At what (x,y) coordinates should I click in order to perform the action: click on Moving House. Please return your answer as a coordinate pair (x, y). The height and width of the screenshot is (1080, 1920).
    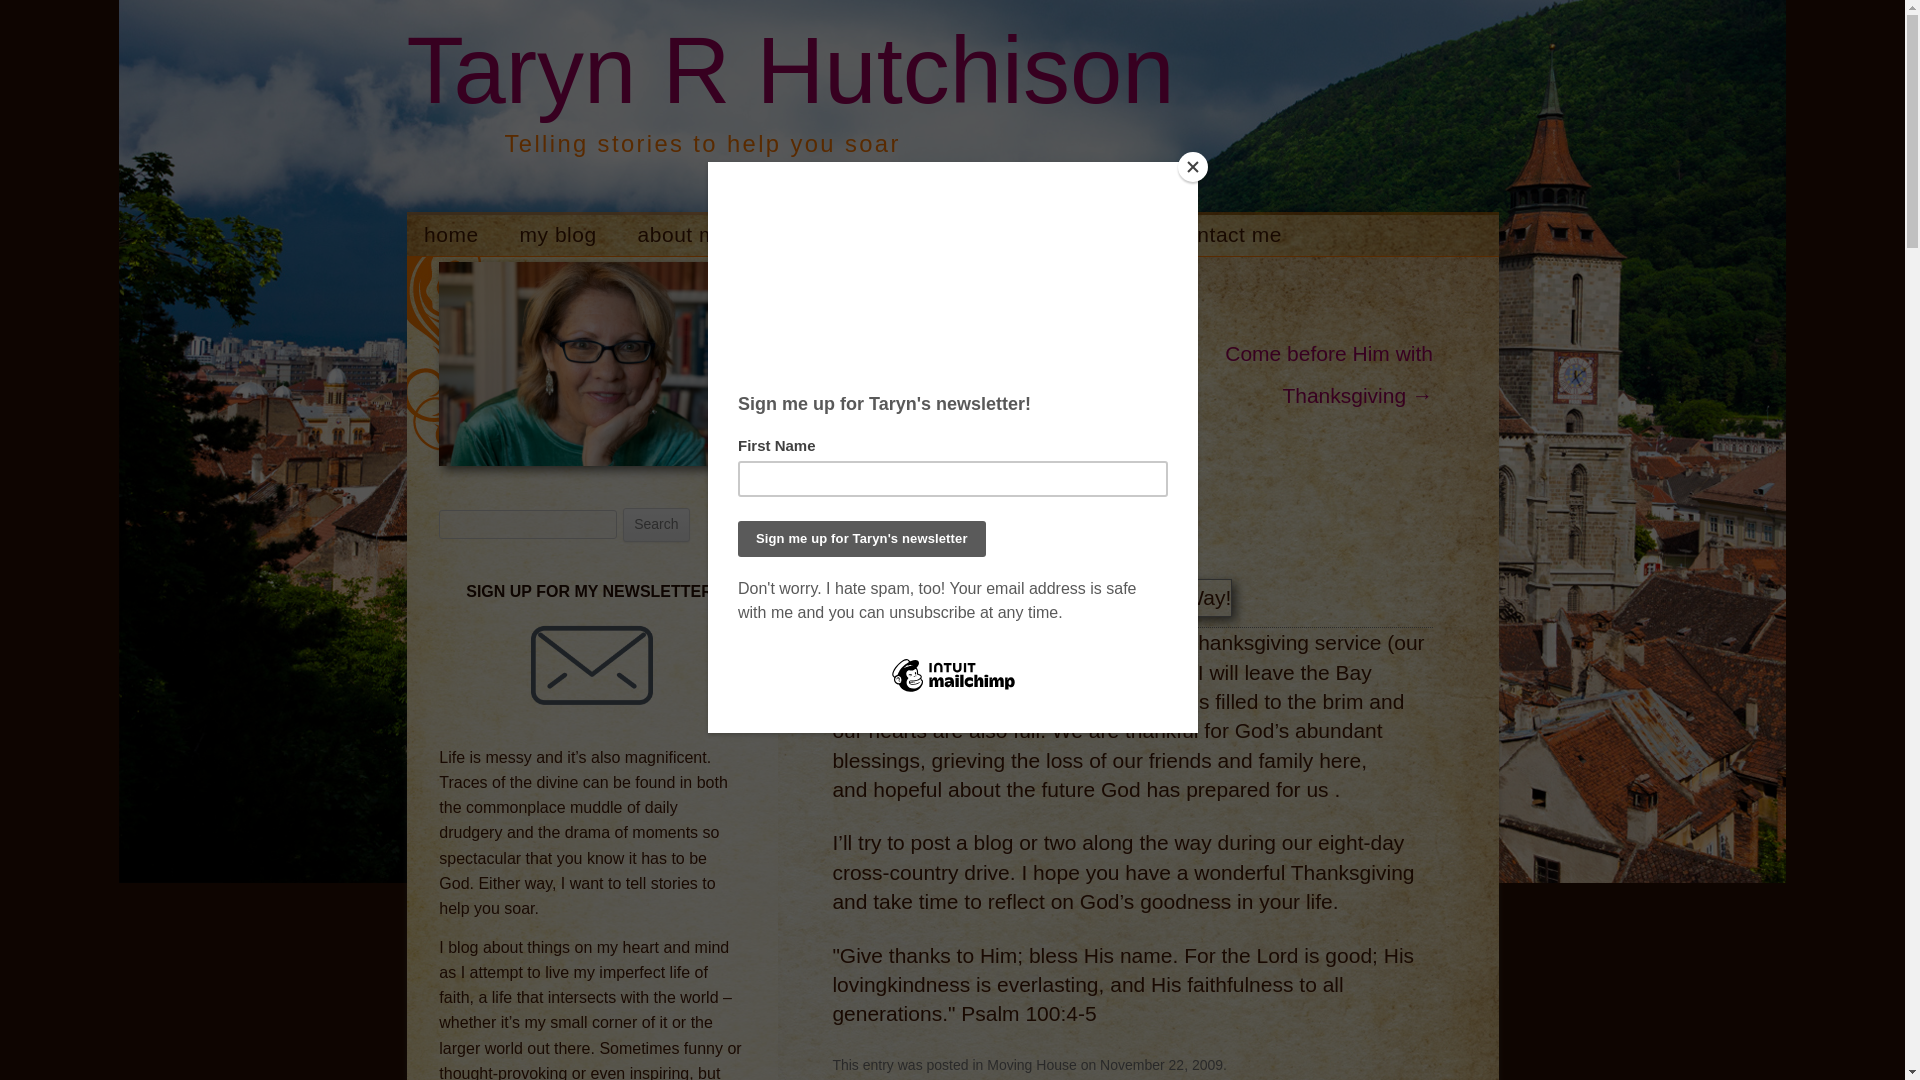
    Looking at the image, I should click on (1032, 1065).